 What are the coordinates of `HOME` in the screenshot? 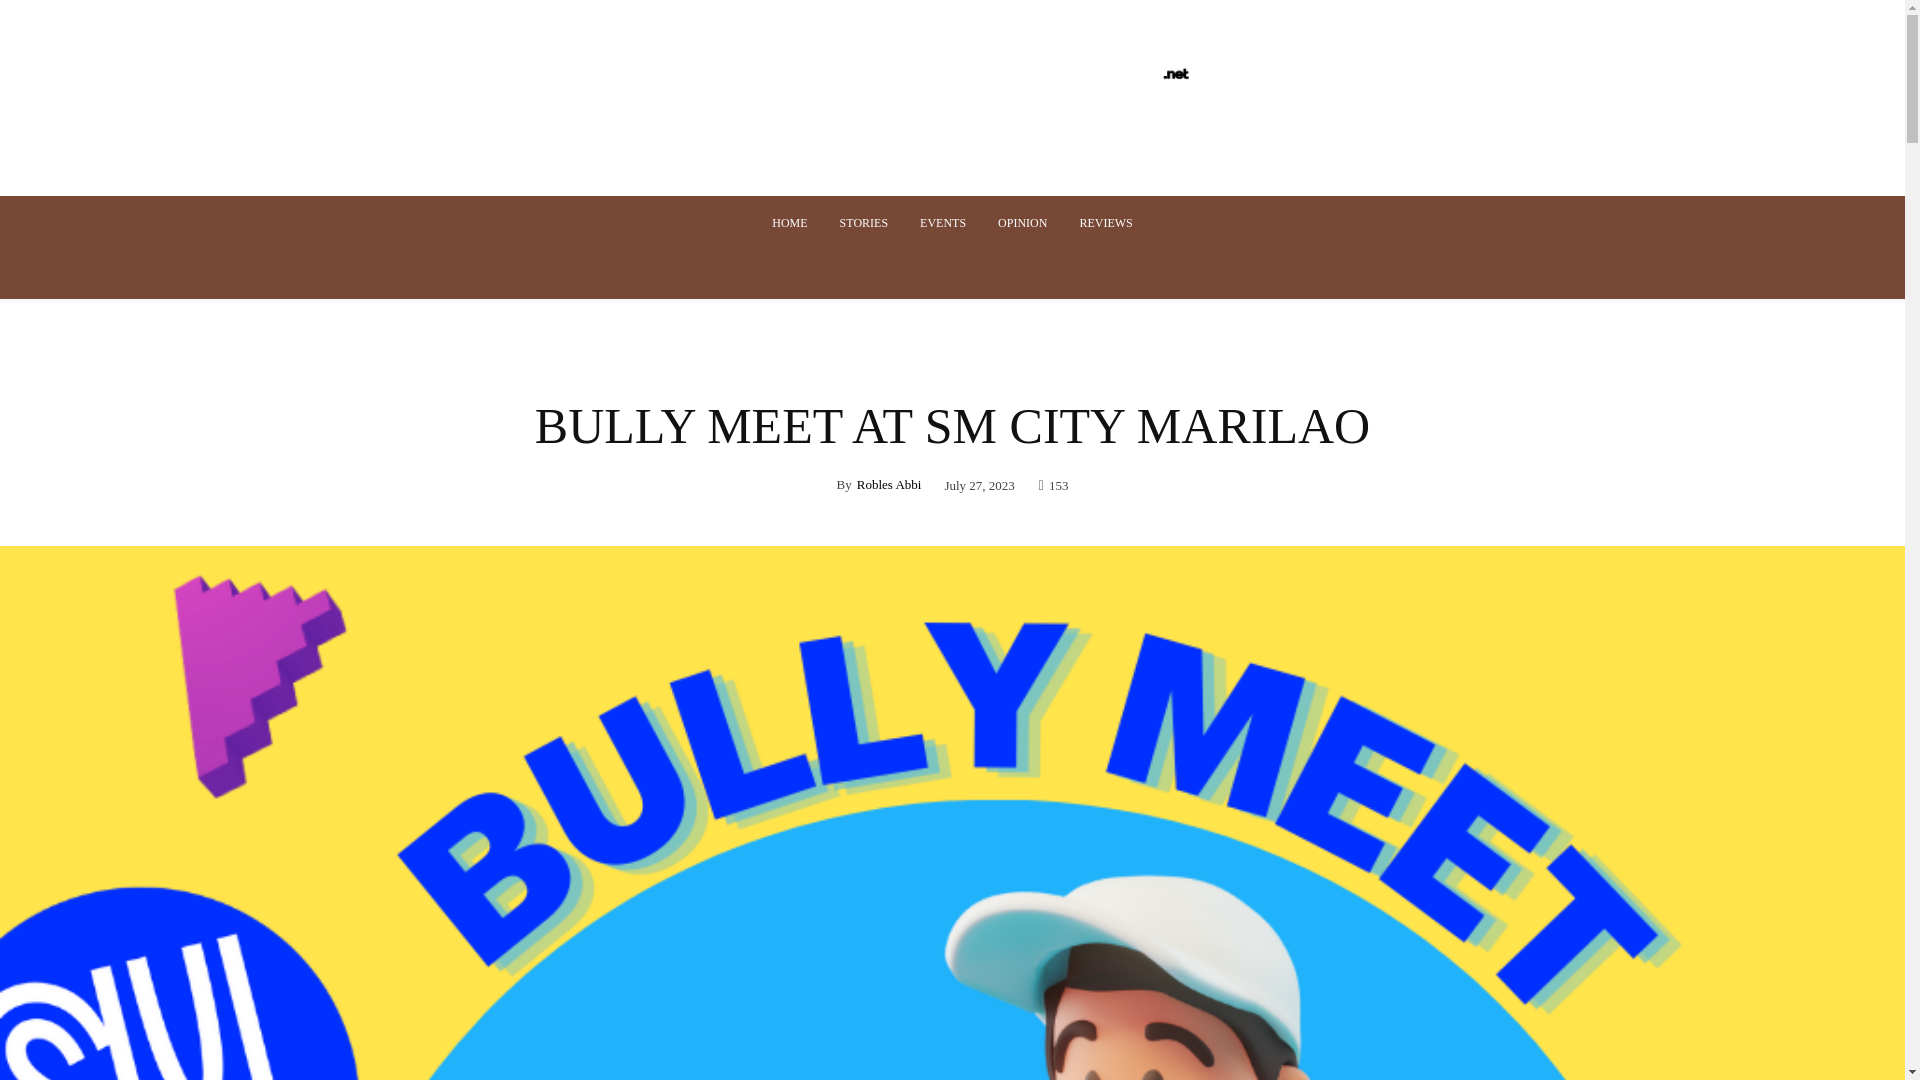 It's located at (790, 222).